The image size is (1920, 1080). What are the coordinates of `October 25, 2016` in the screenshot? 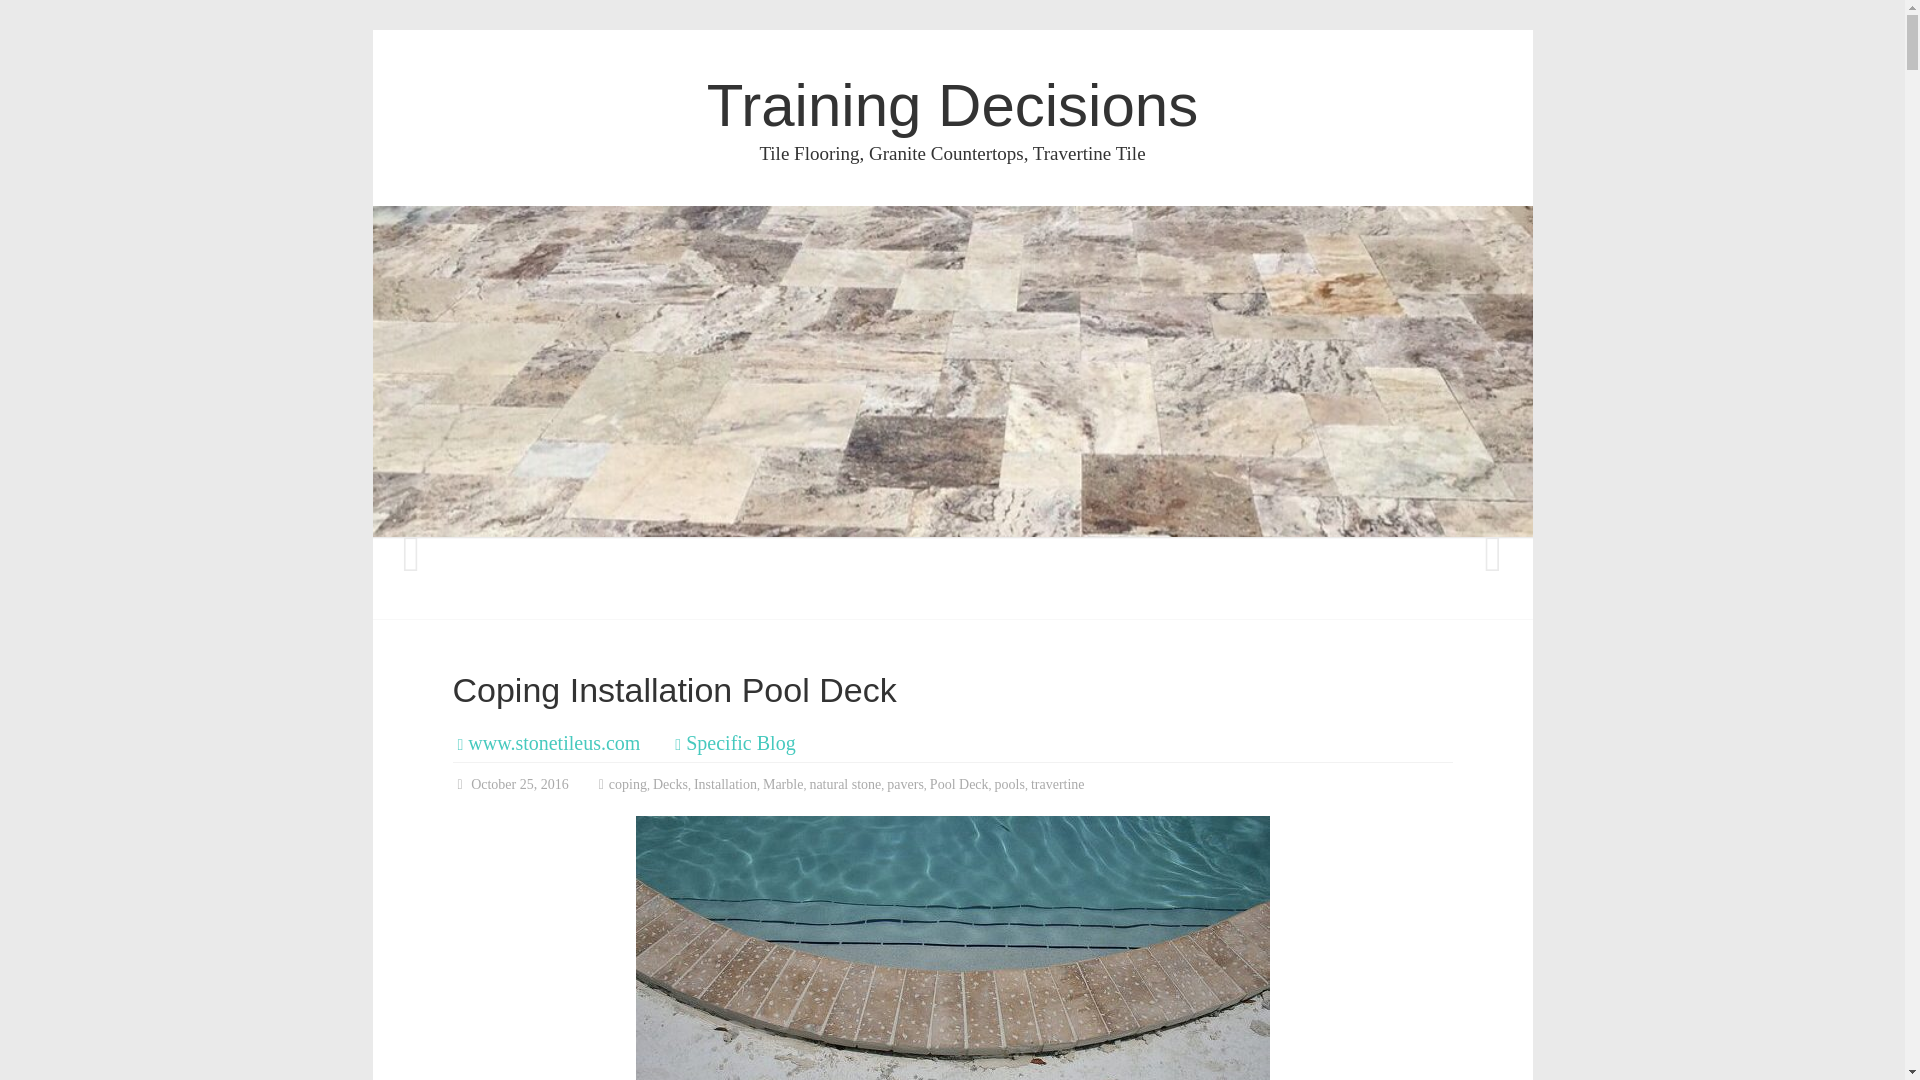 It's located at (510, 784).